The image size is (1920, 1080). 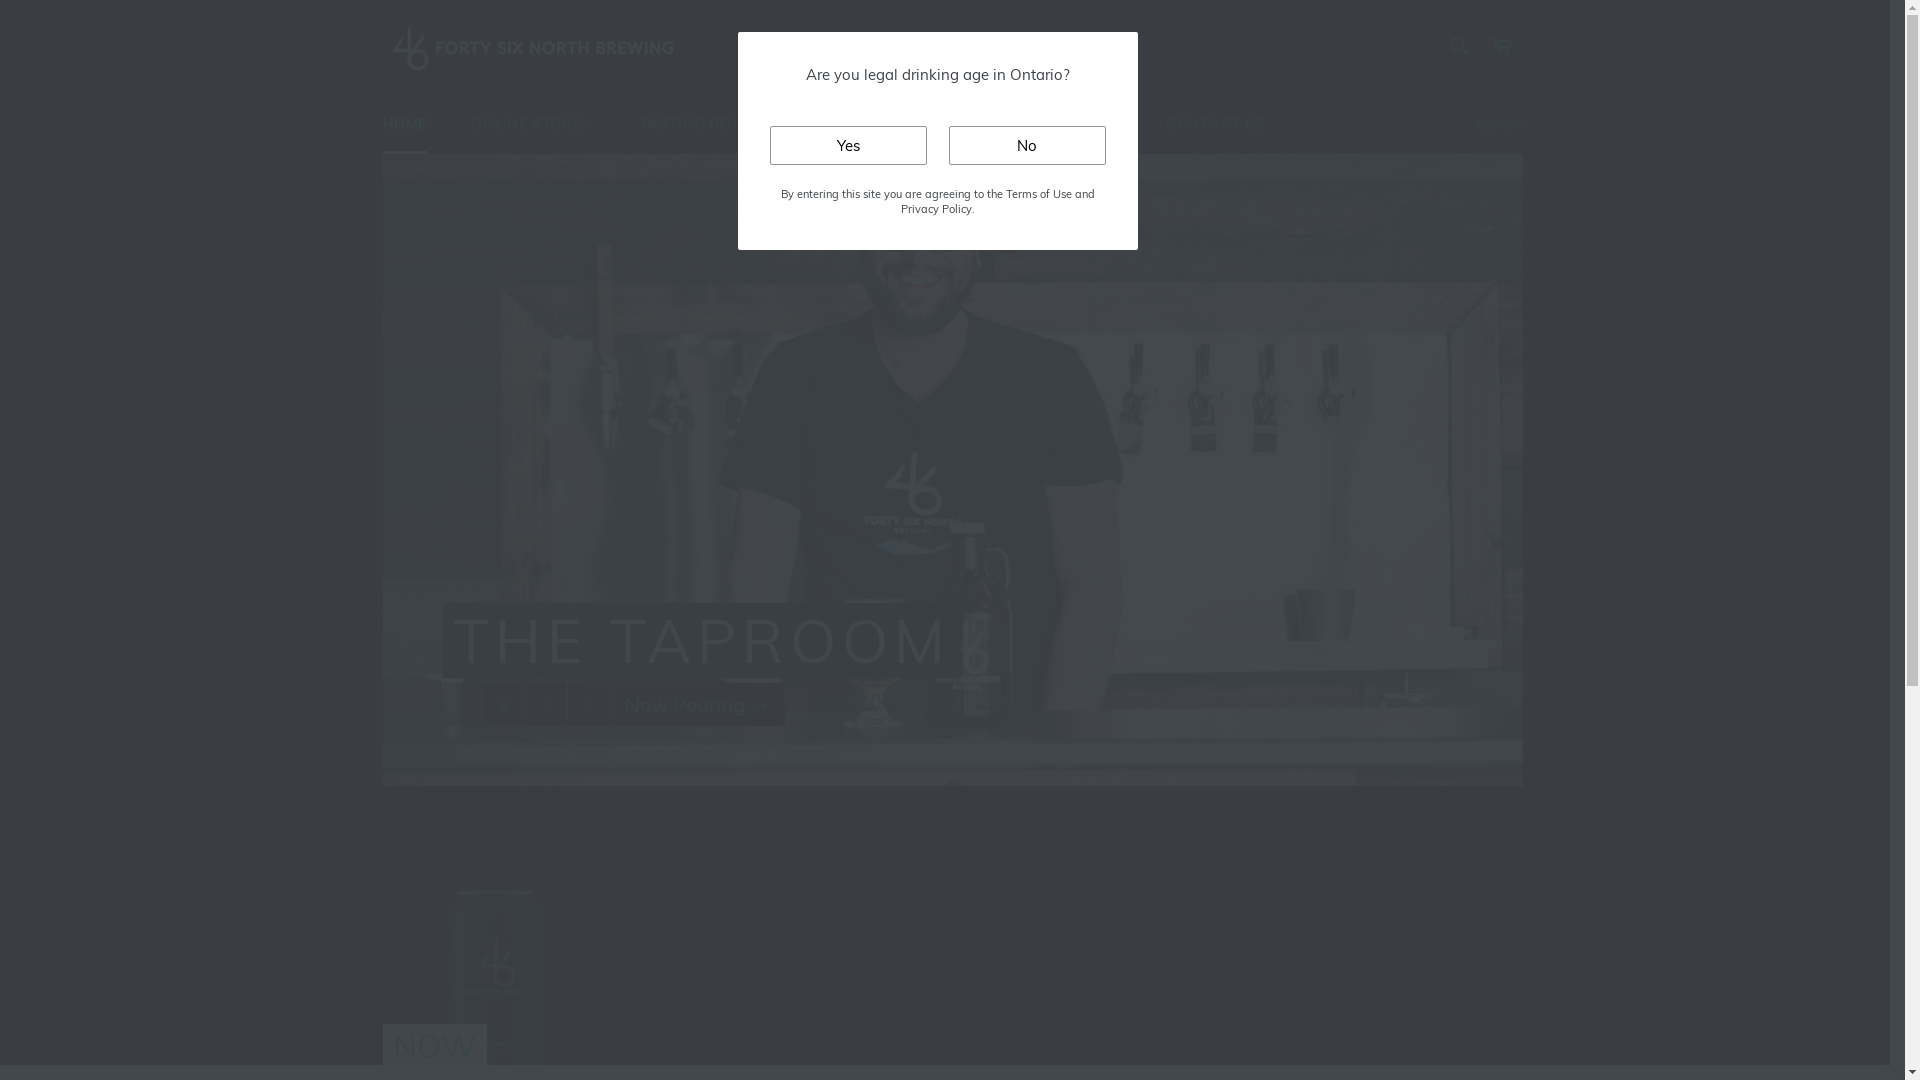 What do you see at coordinates (704, 124) in the screenshot?
I see `TASTING ROOM` at bounding box center [704, 124].